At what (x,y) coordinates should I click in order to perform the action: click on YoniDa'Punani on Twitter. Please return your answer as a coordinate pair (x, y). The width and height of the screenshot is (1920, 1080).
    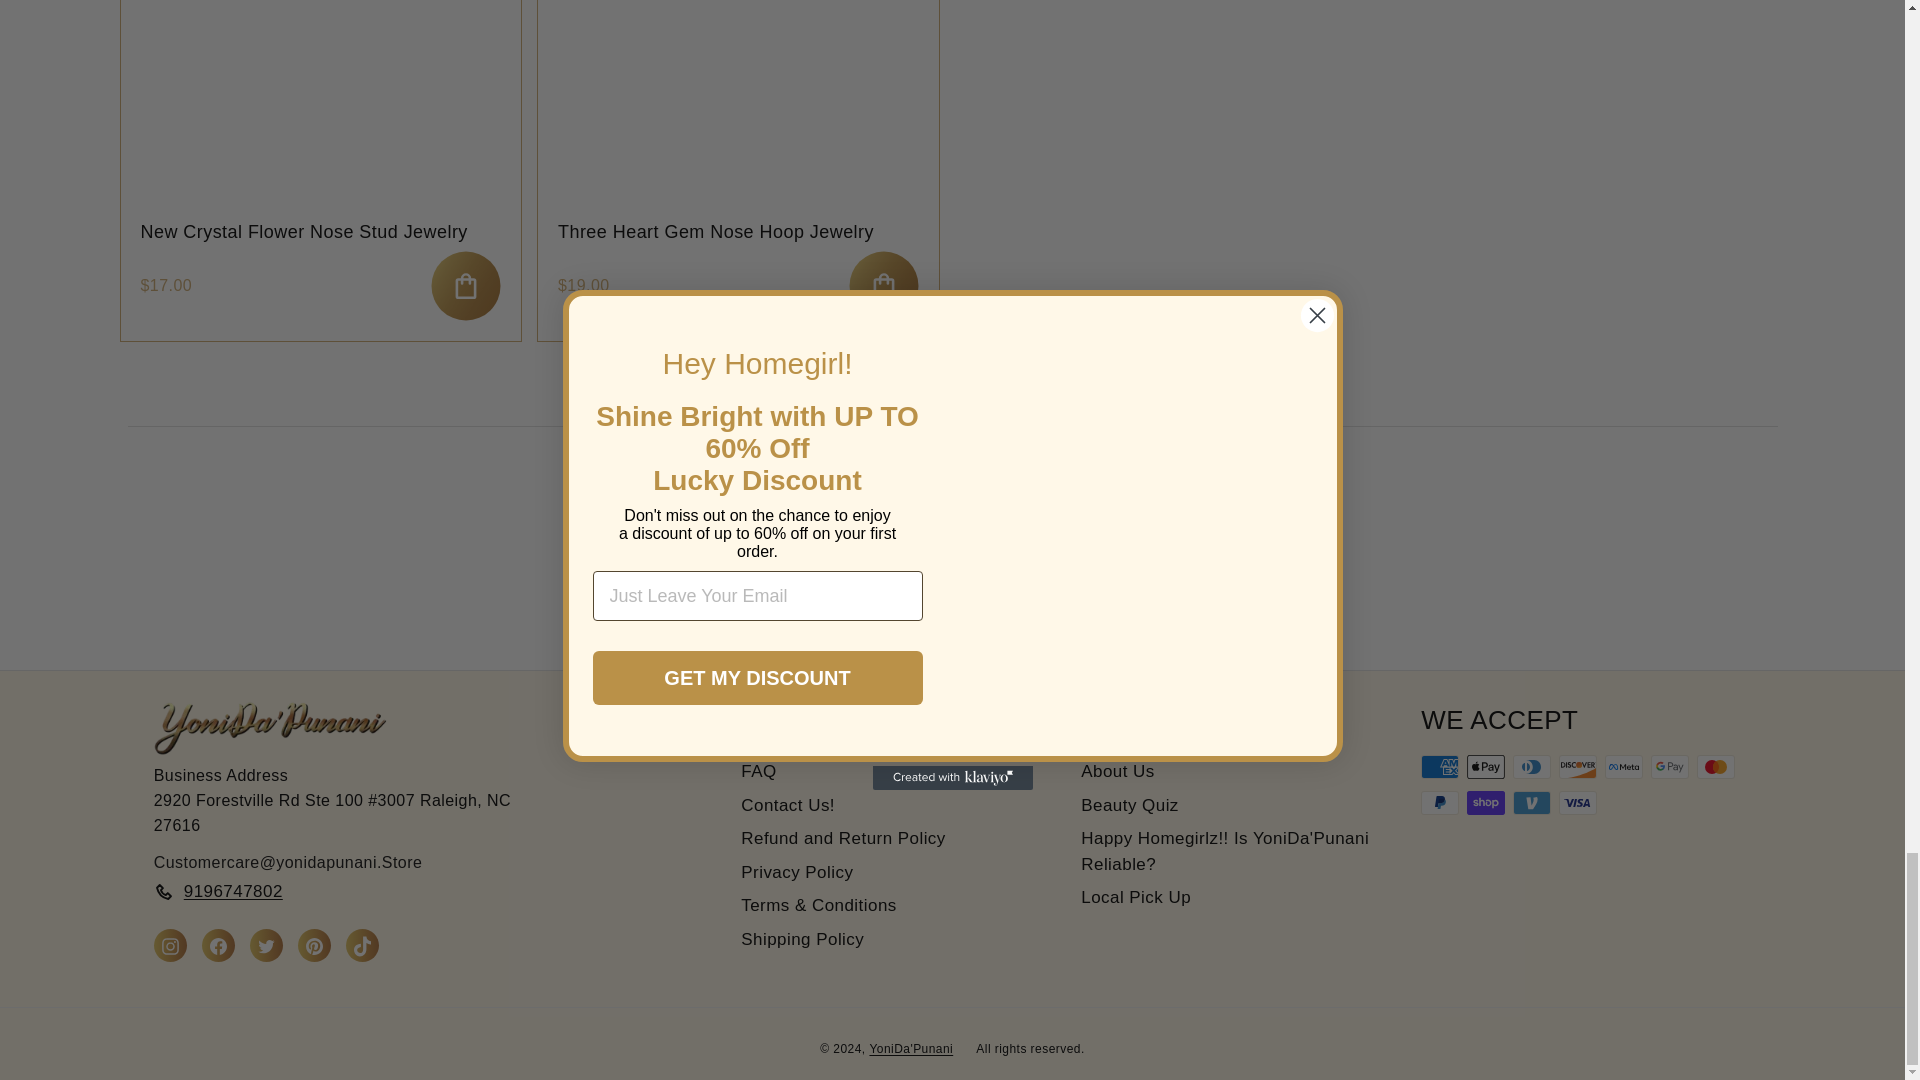
    Looking at the image, I should click on (266, 945).